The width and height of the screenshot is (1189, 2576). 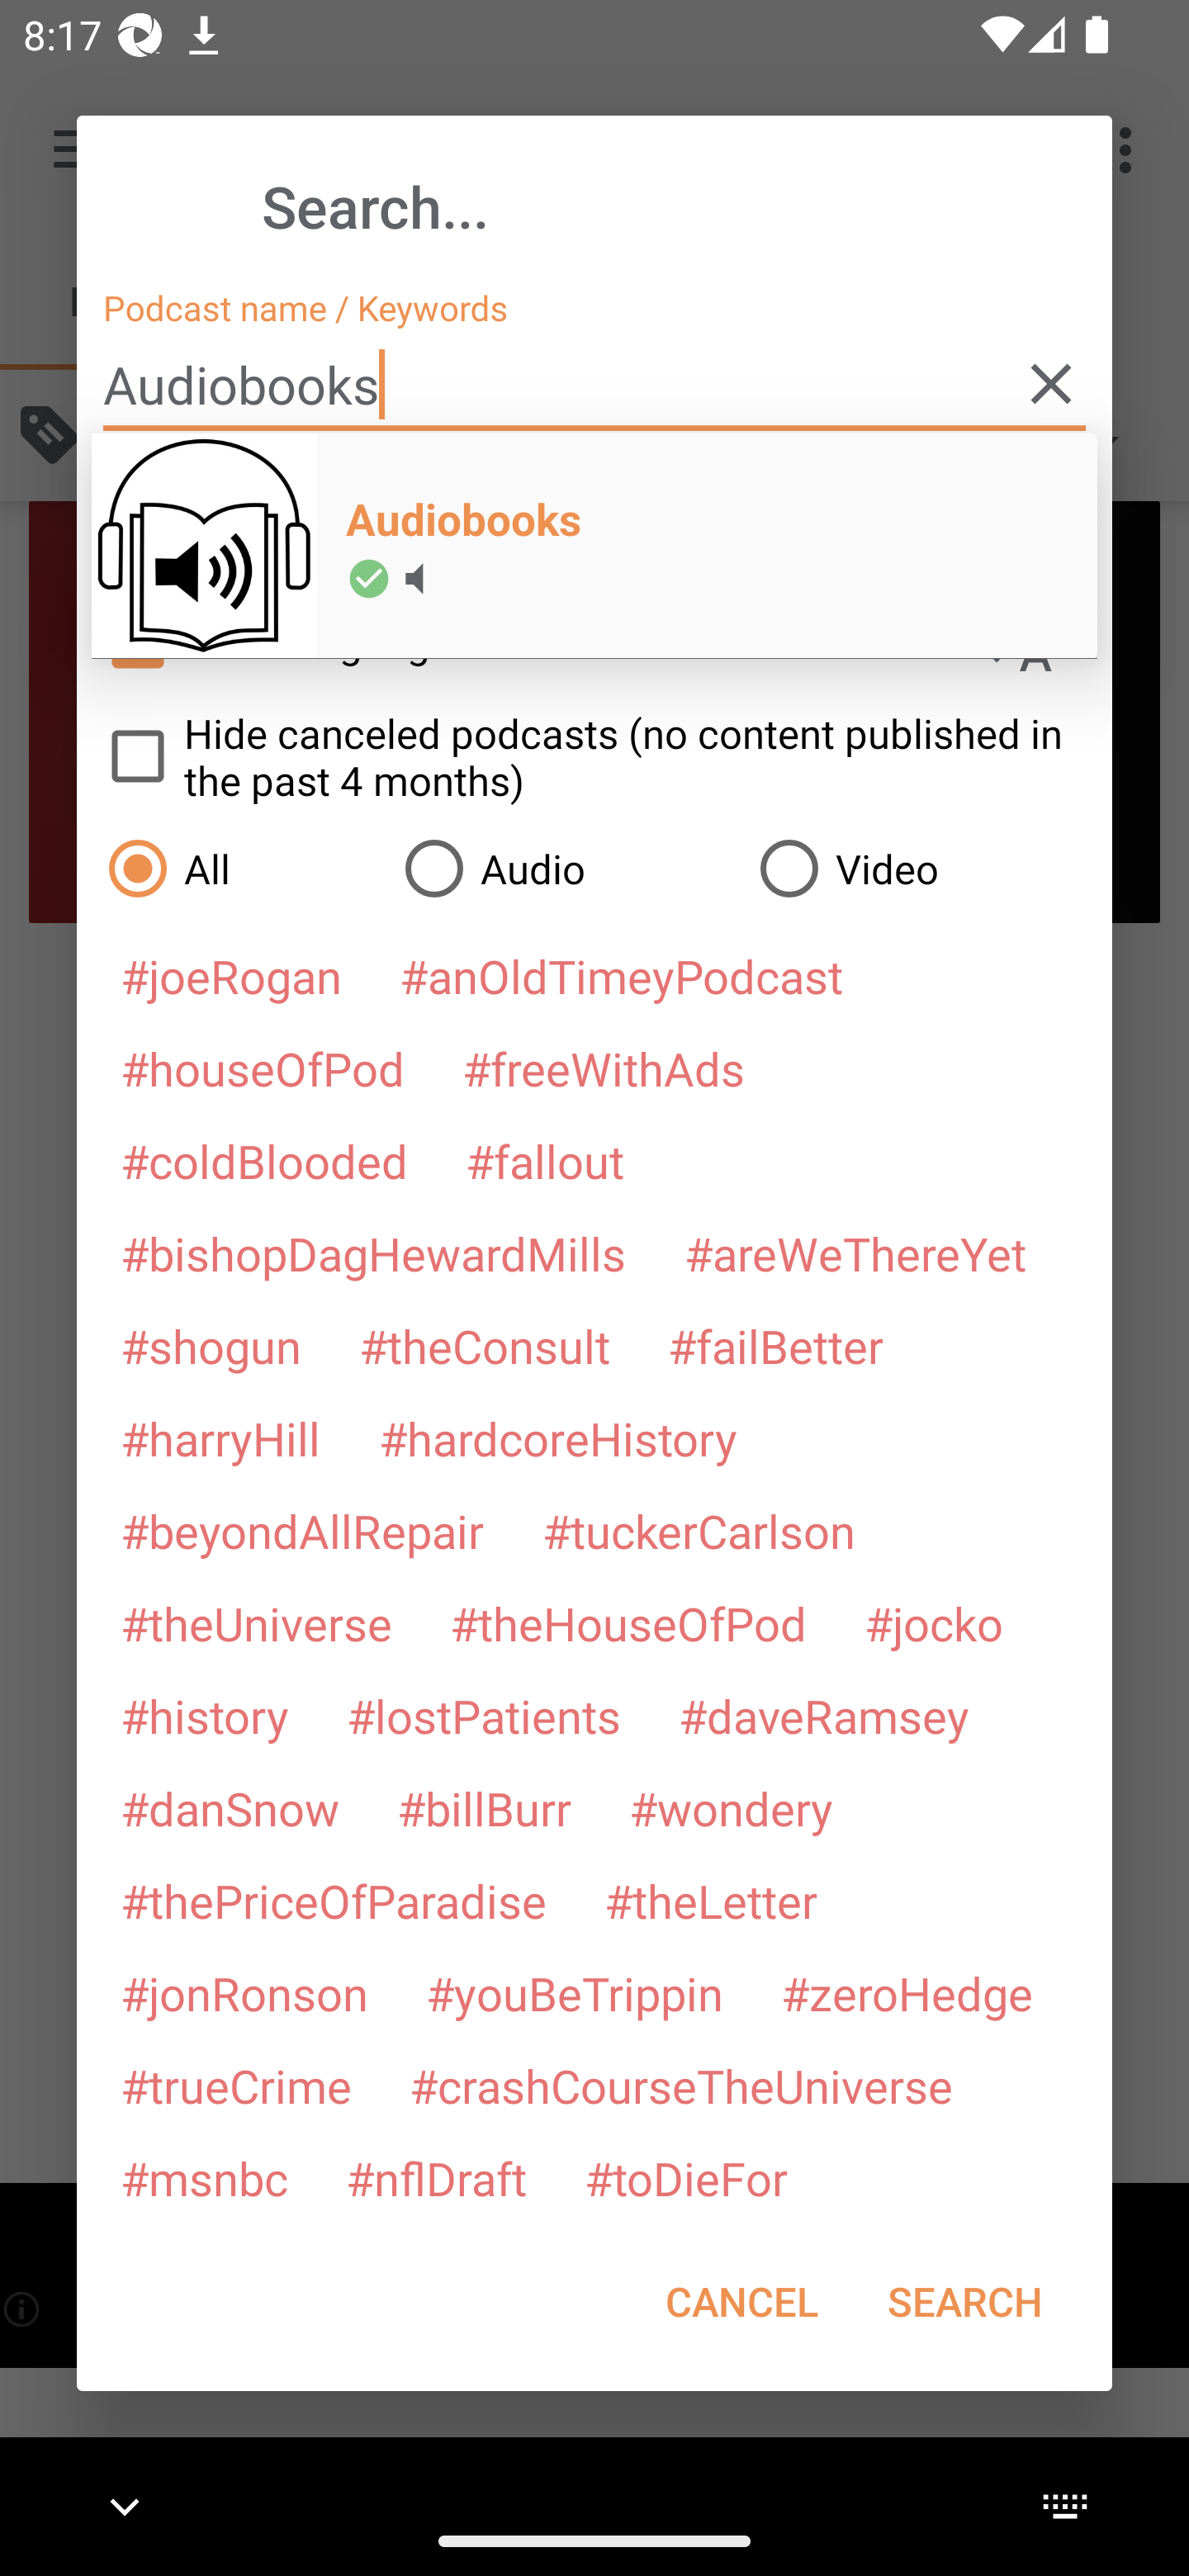 What do you see at coordinates (775, 1346) in the screenshot?
I see `#failBetter` at bounding box center [775, 1346].